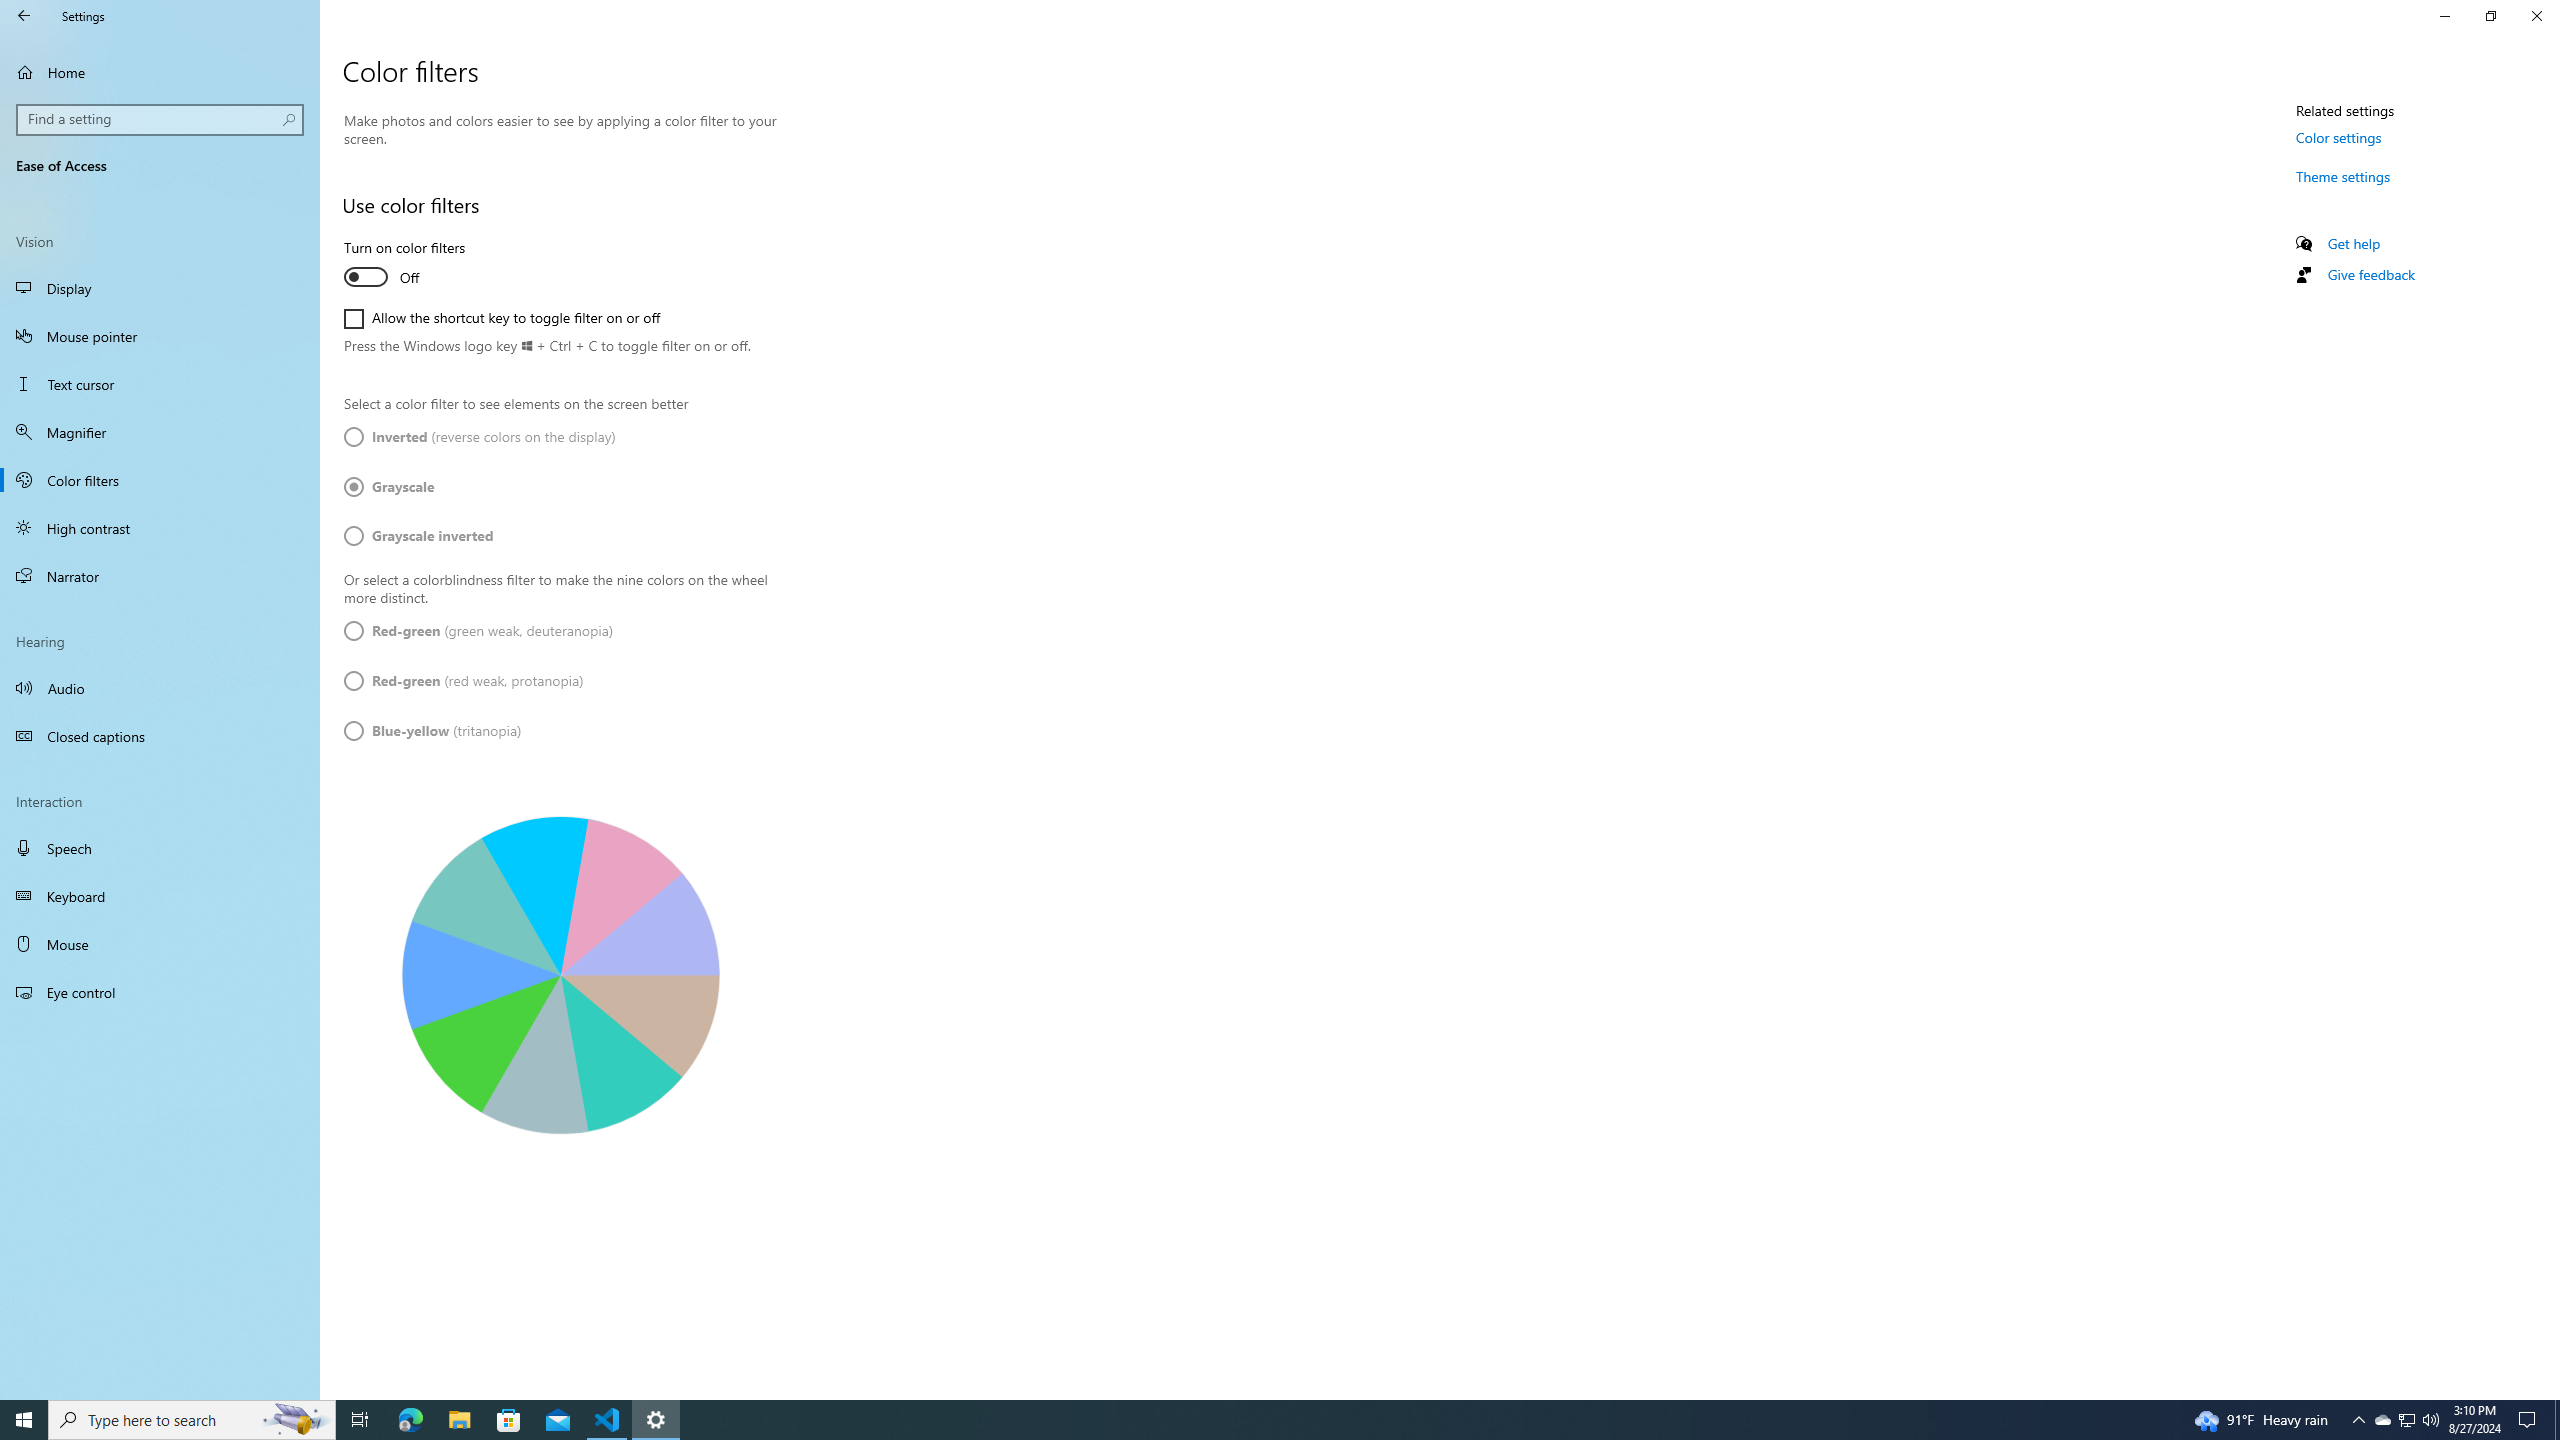 The height and width of the screenshot is (1440, 2560). What do you see at coordinates (2557, 1420) in the screenshot?
I see `Show desktop` at bounding box center [2557, 1420].